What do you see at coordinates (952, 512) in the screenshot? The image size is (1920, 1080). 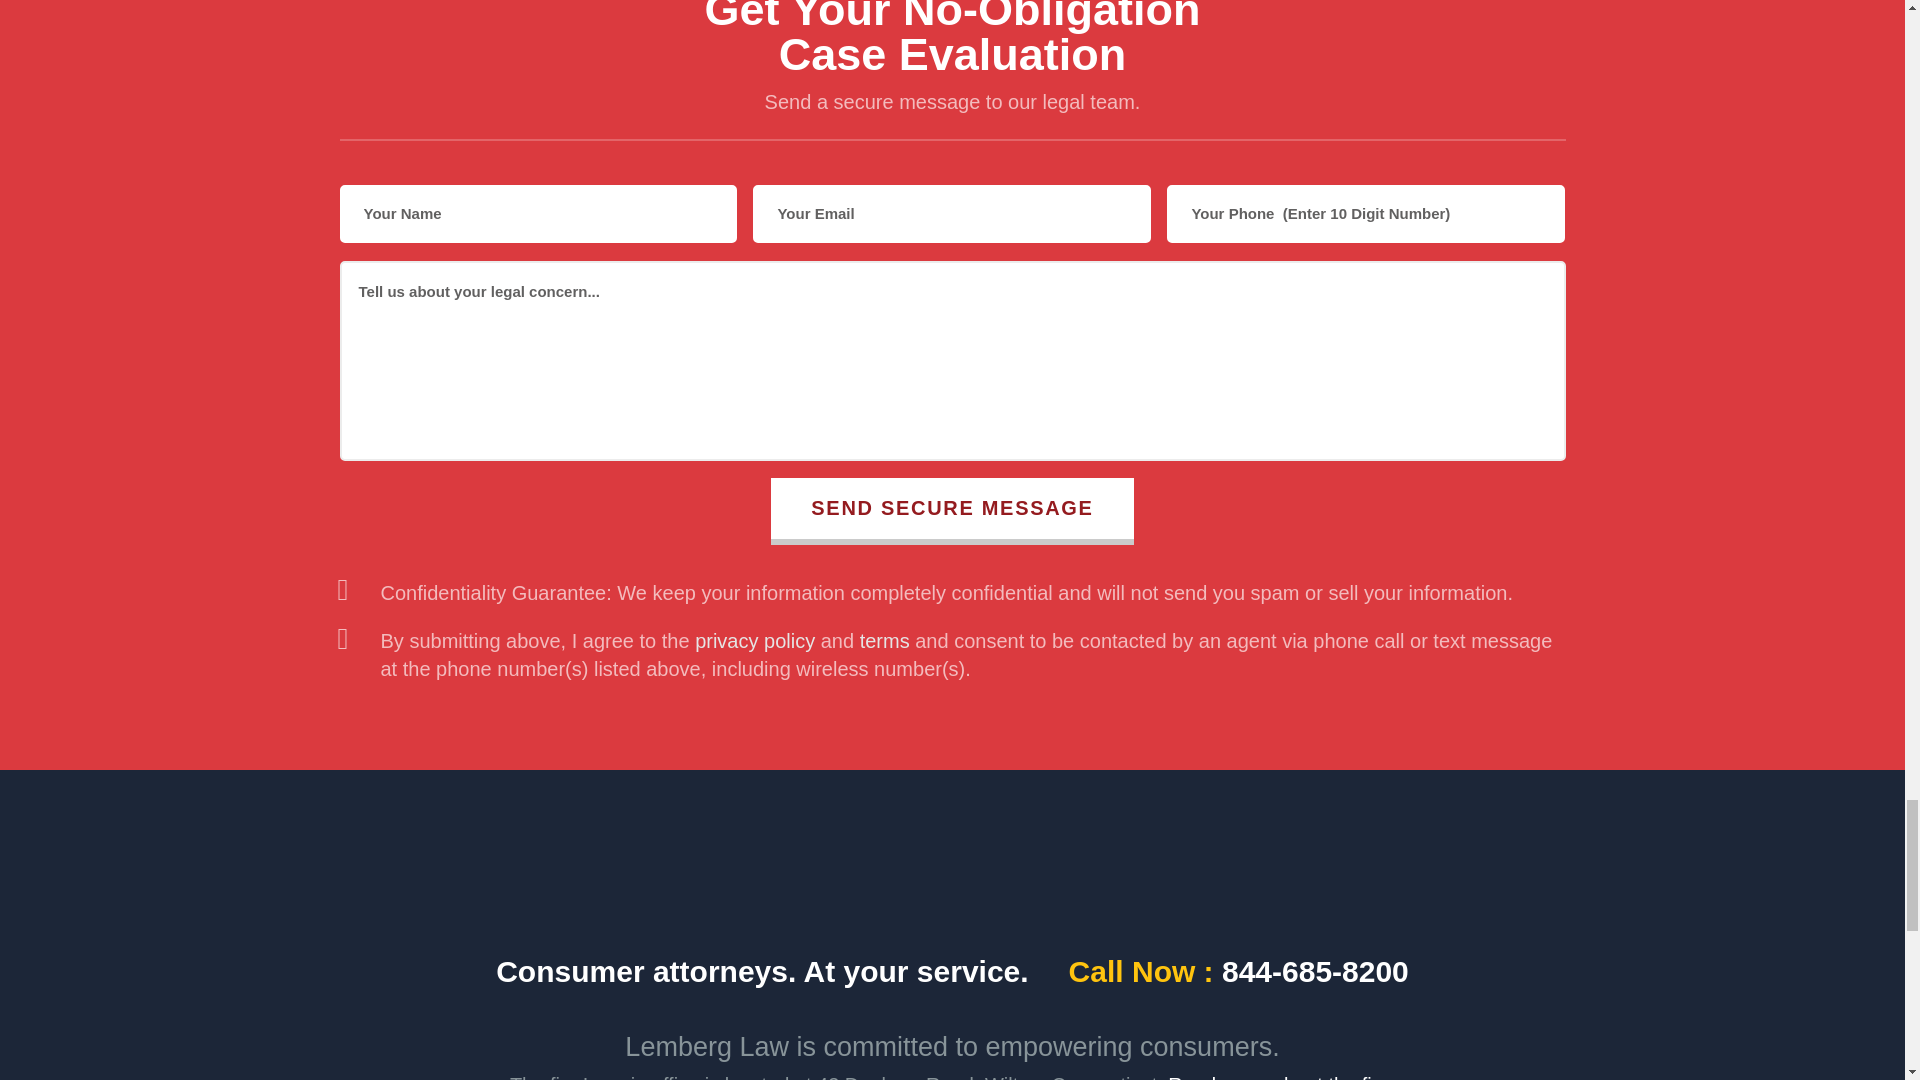 I see `SEND SECURE MESSAGE` at bounding box center [952, 512].